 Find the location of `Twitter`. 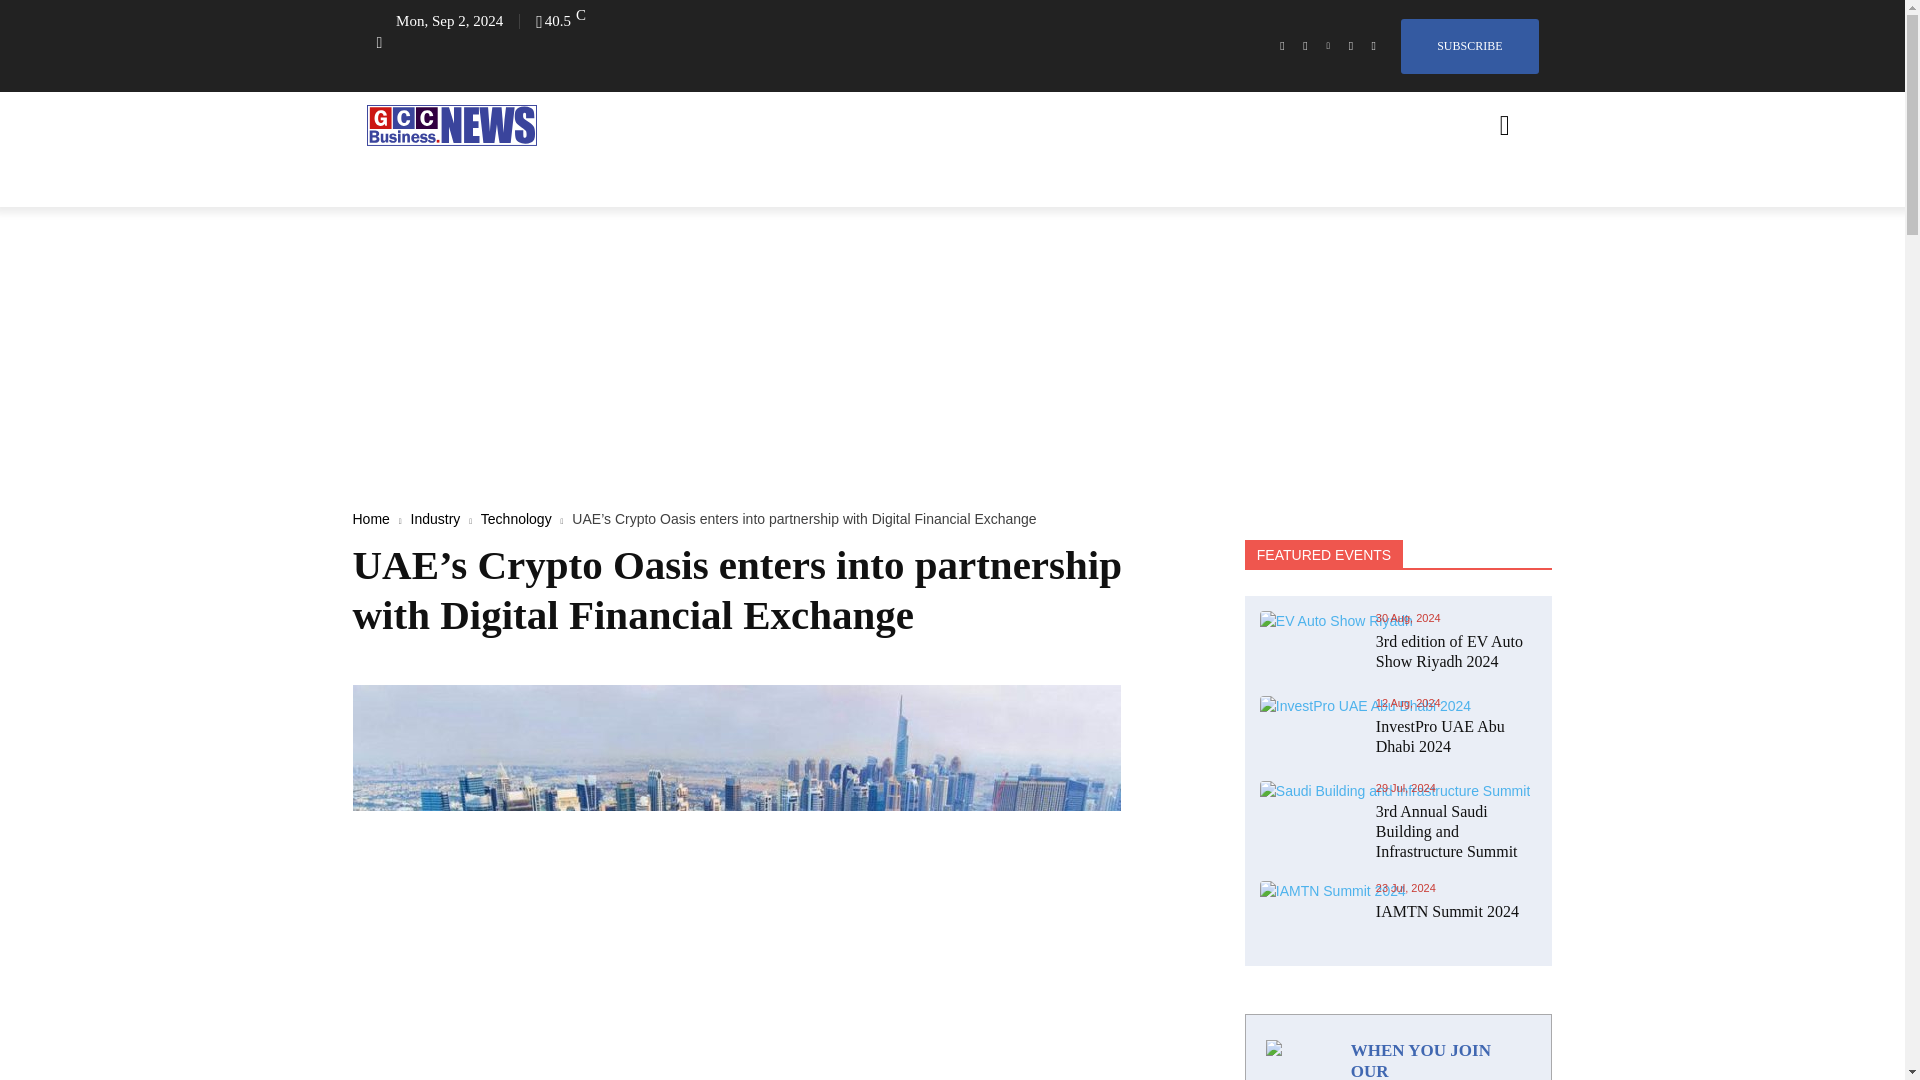

Twitter is located at coordinates (1352, 46).